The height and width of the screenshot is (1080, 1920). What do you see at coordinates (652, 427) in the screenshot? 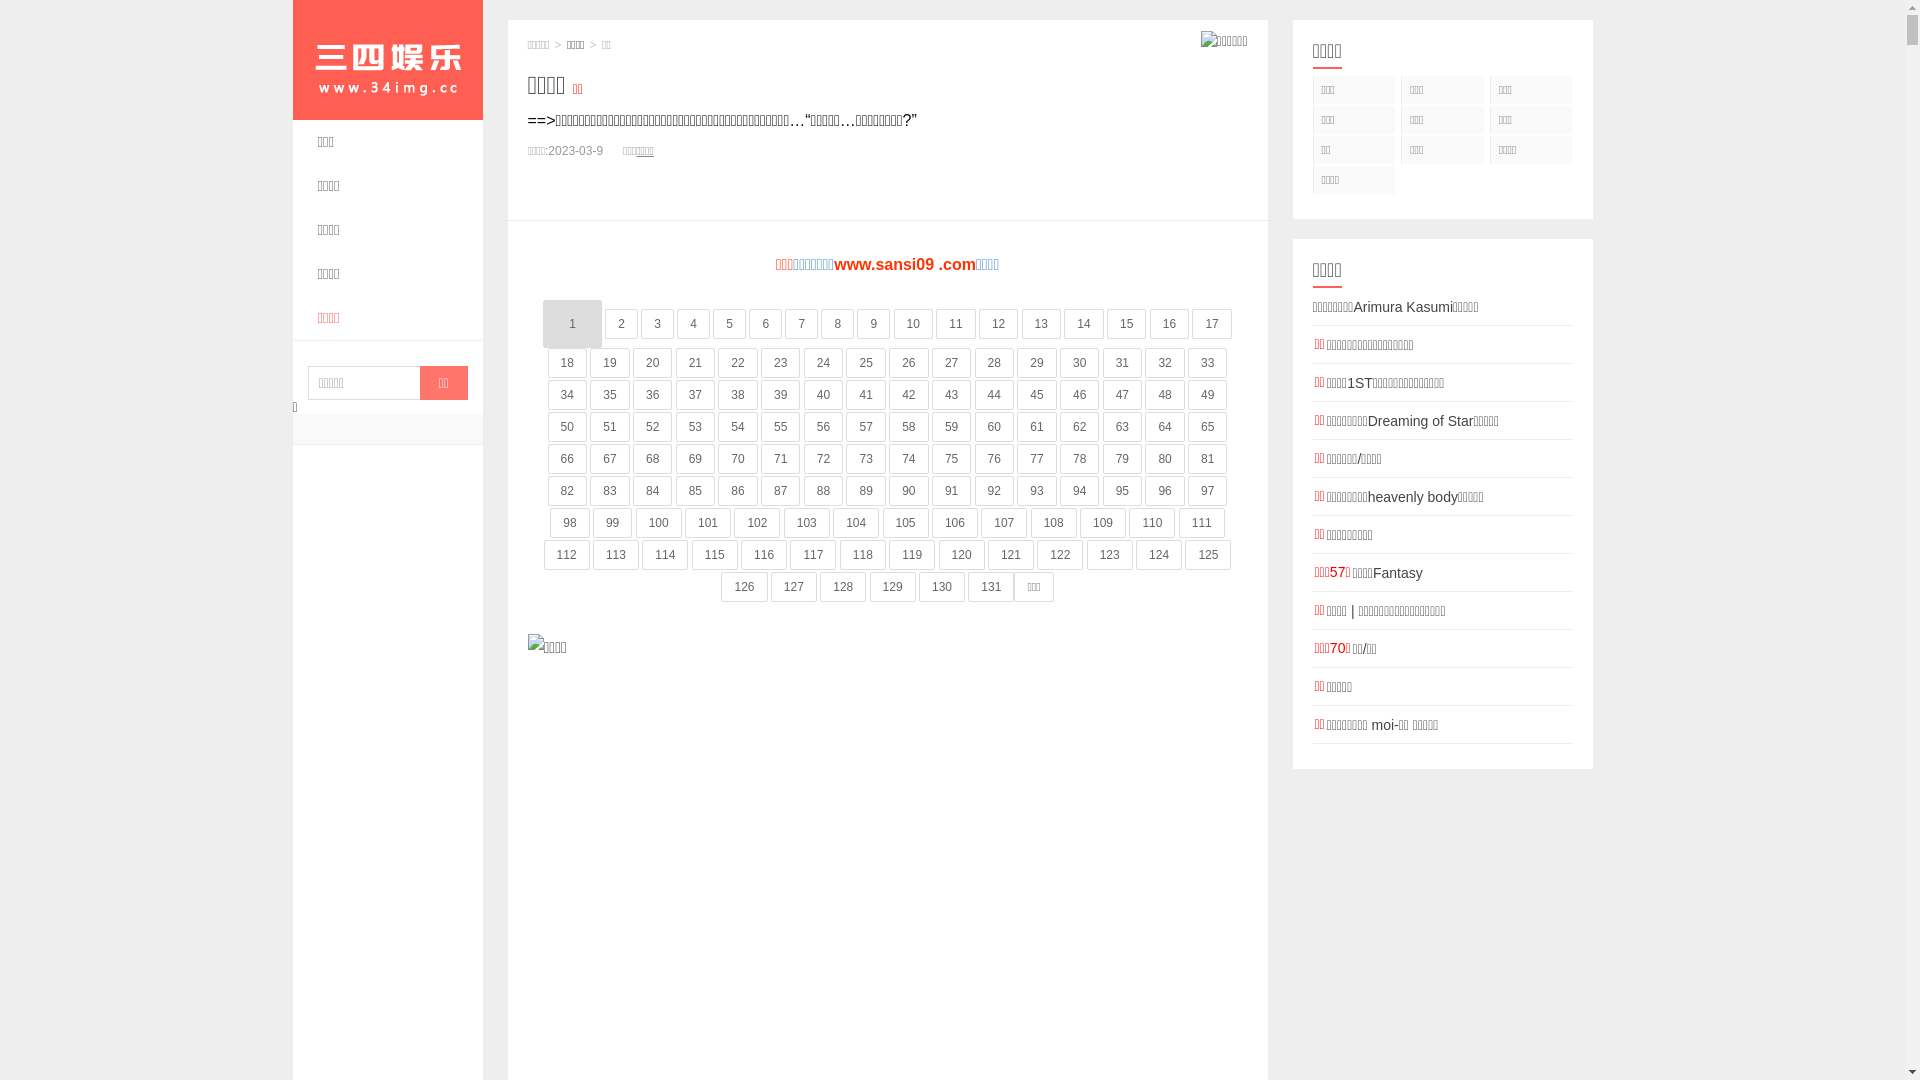
I see `52` at bounding box center [652, 427].